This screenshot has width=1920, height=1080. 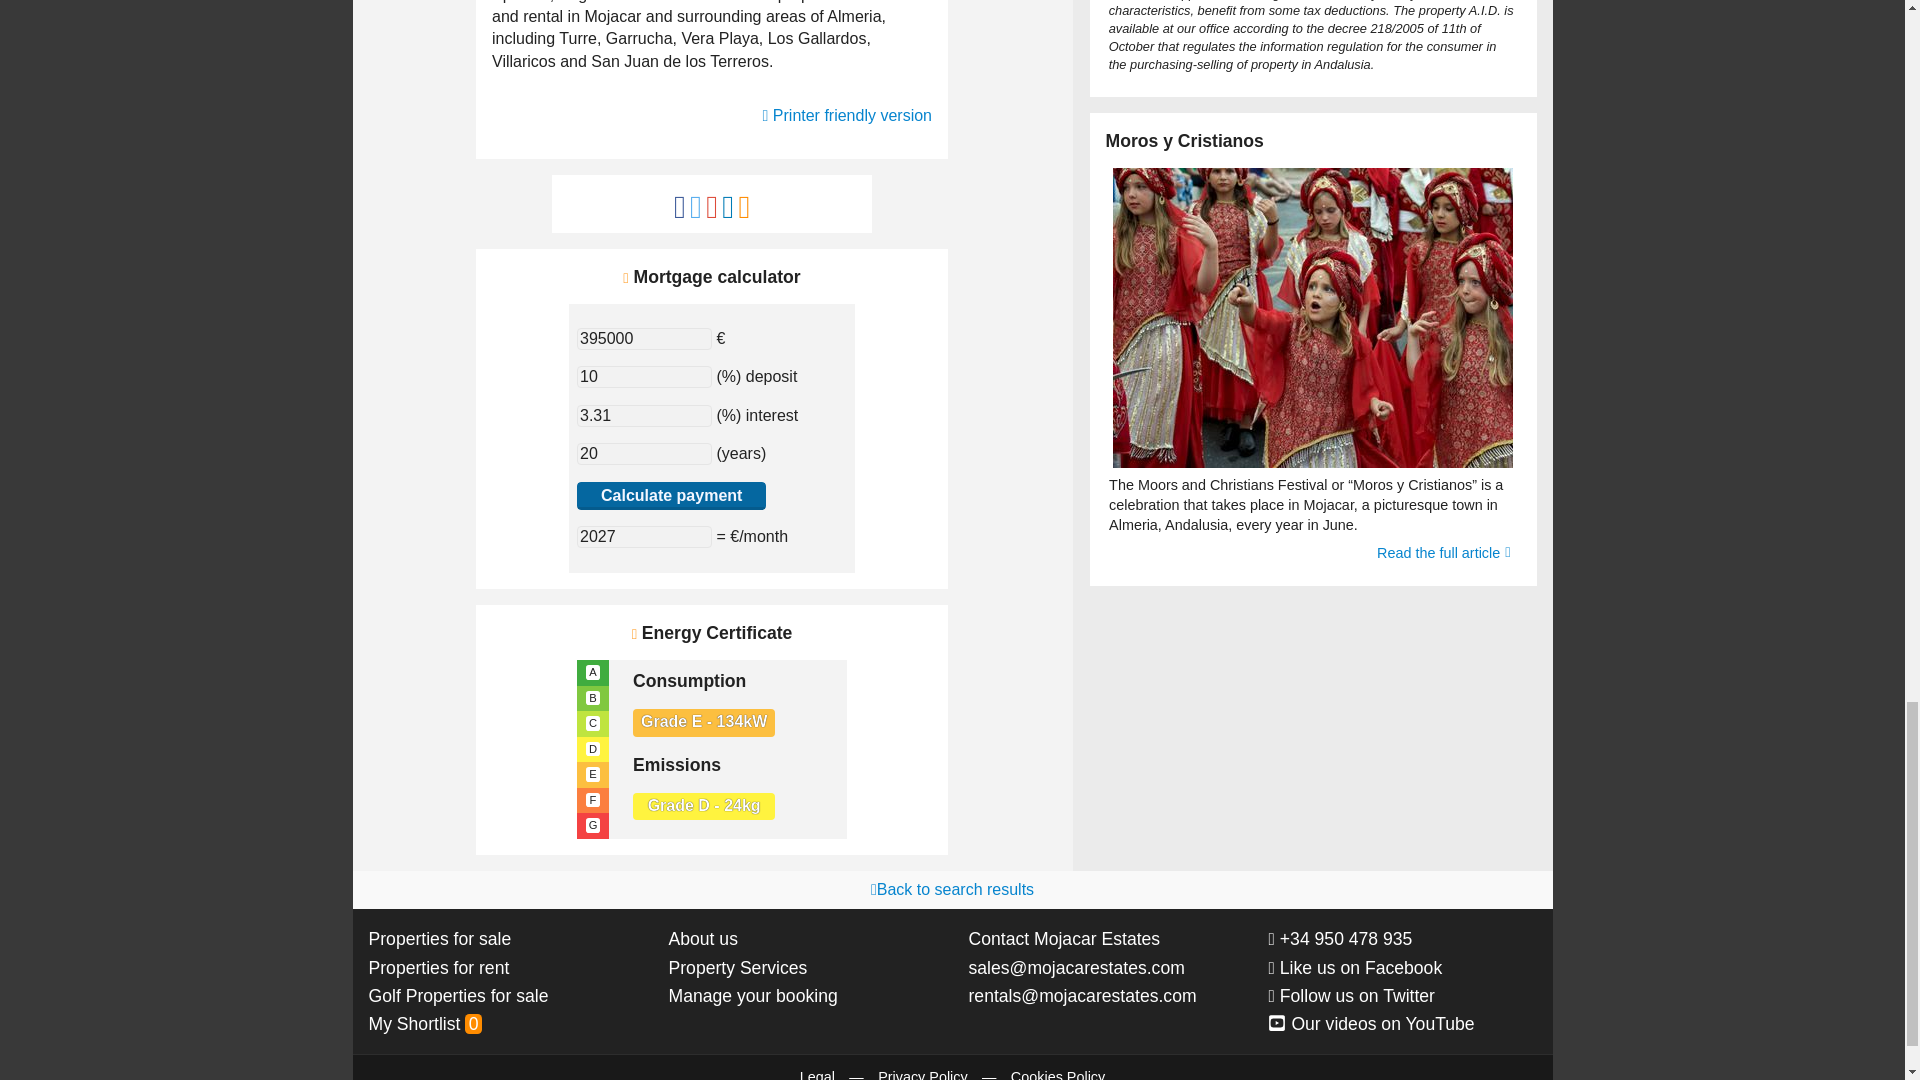 I want to click on Calculate payment, so click(x=672, y=496).